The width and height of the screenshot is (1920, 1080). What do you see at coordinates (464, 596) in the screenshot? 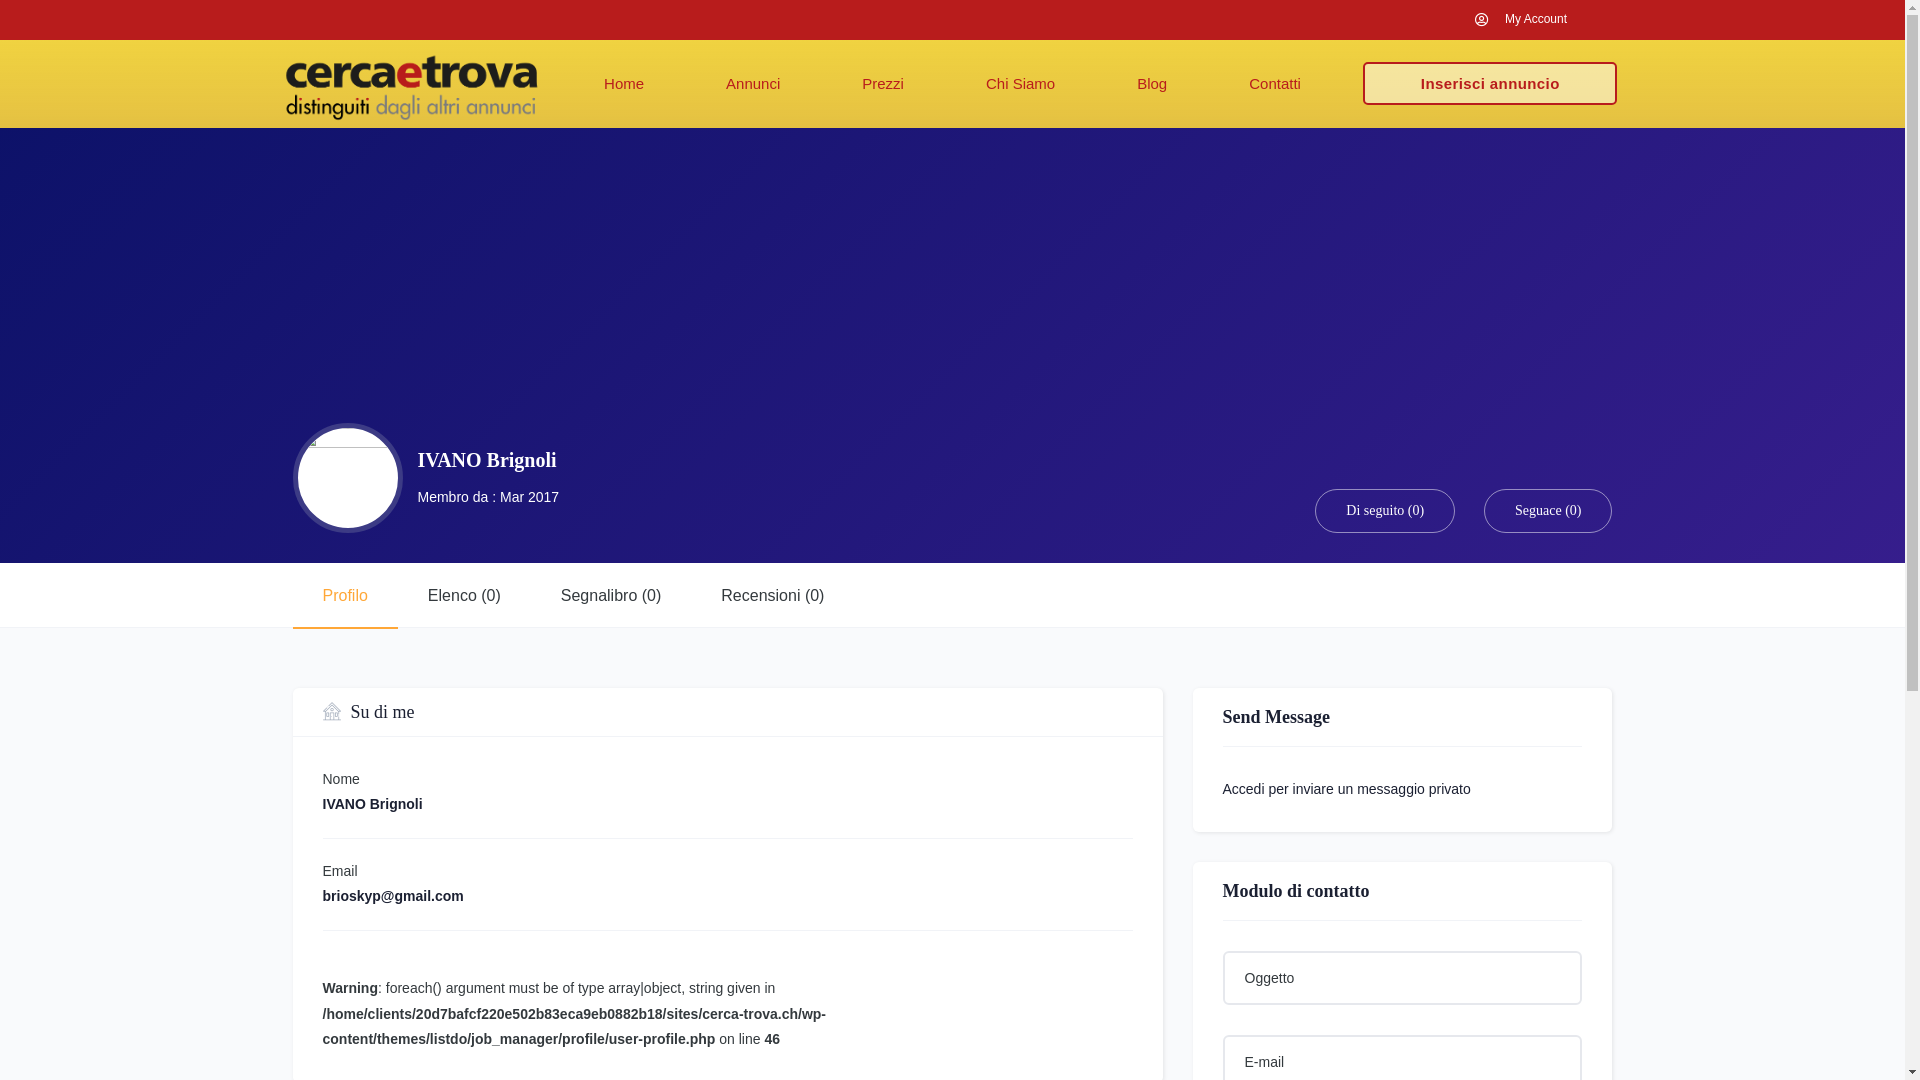
I see `Elenco (0)` at bounding box center [464, 596].